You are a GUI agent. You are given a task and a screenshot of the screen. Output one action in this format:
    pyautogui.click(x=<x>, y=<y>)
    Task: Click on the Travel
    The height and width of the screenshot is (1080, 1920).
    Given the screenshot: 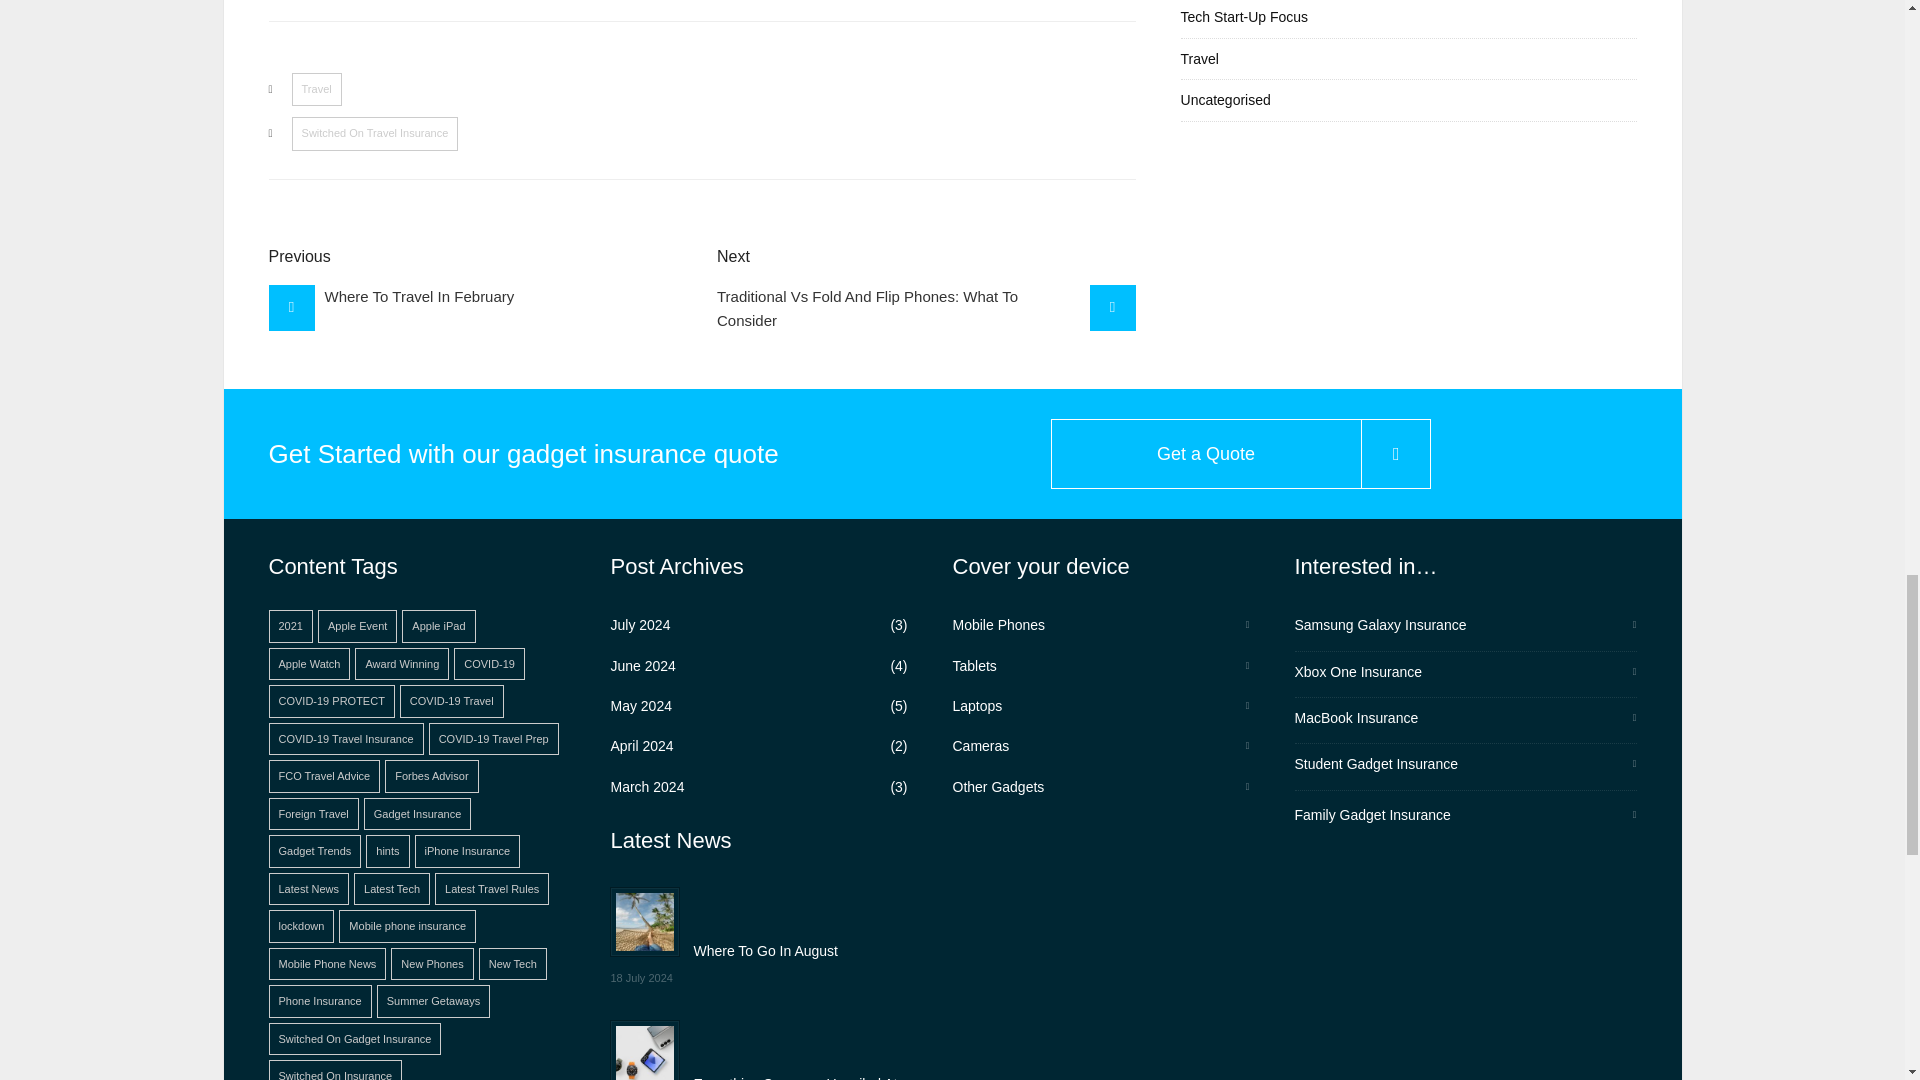 What is the action you would take?
    pyautogui.click(x=316, y=90)
    